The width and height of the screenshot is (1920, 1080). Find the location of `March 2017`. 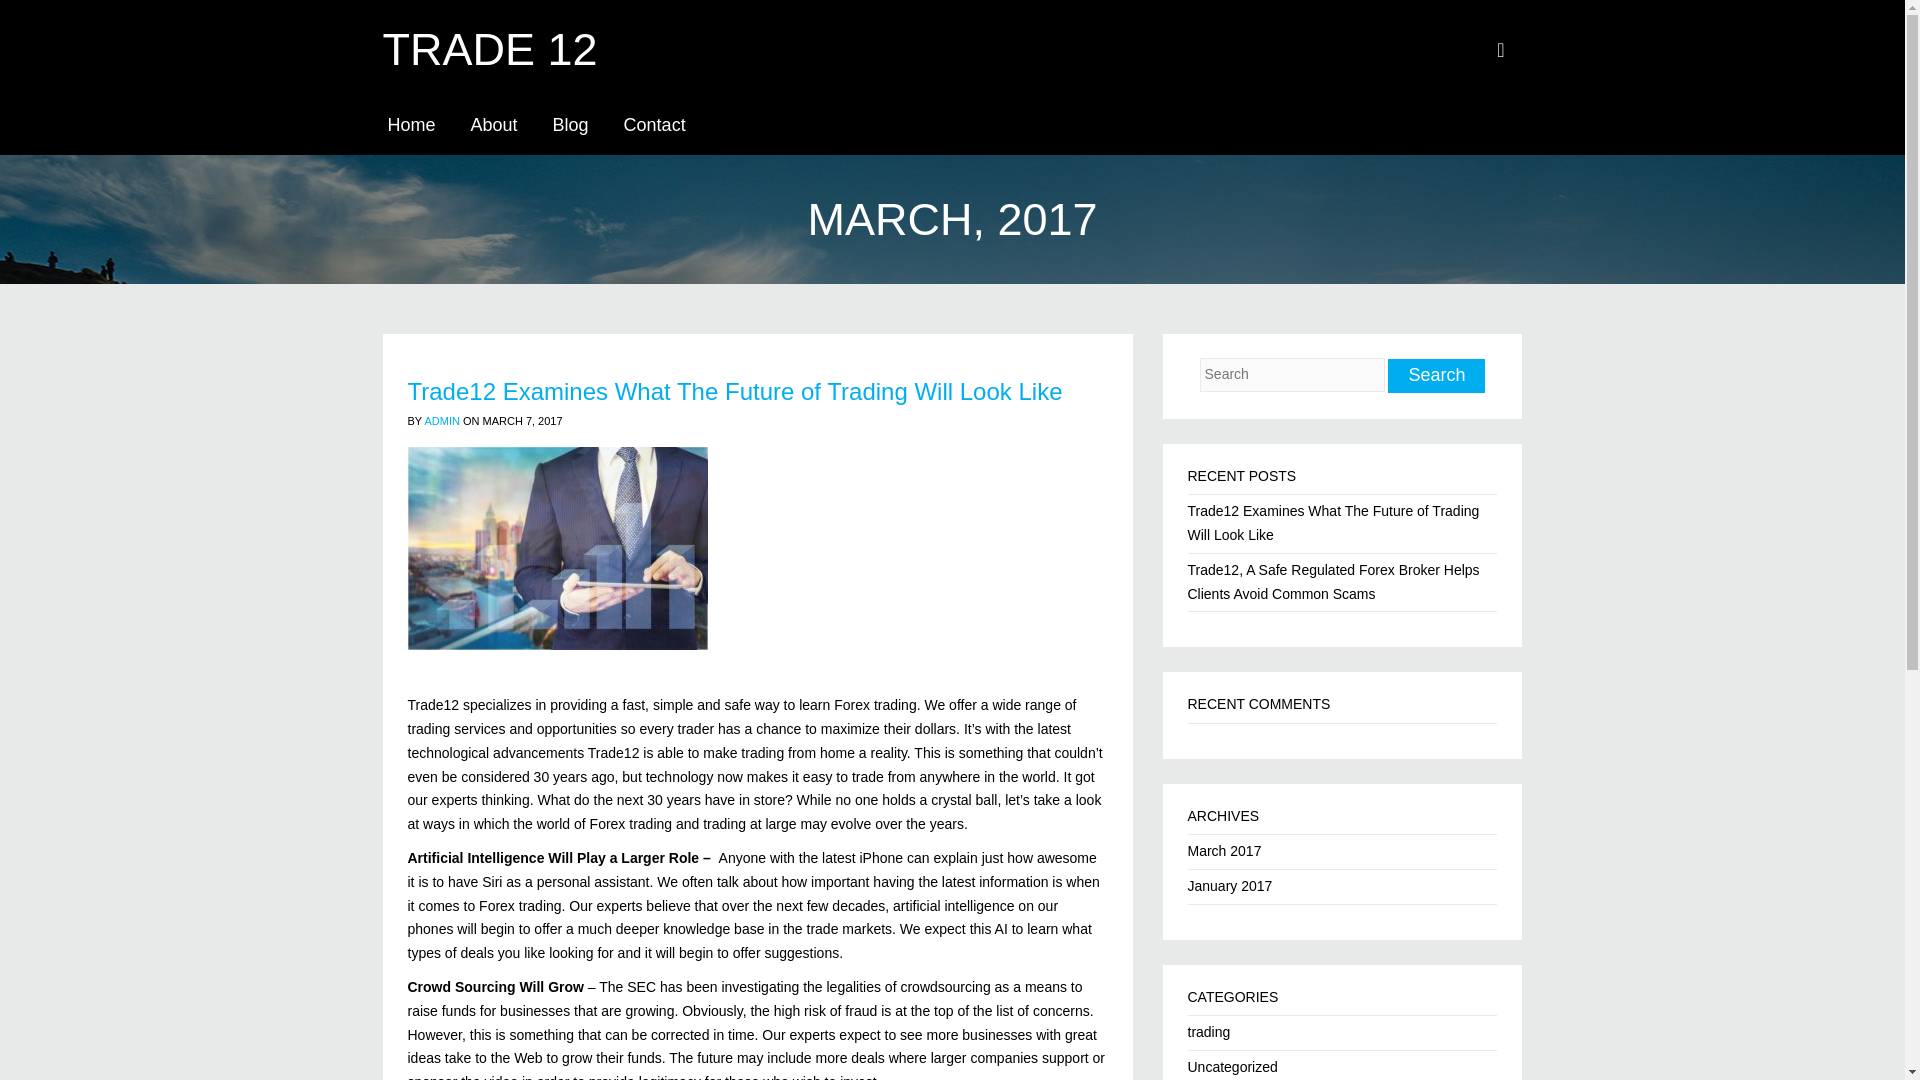

March 2017 is located at coordinates (1224, 850).